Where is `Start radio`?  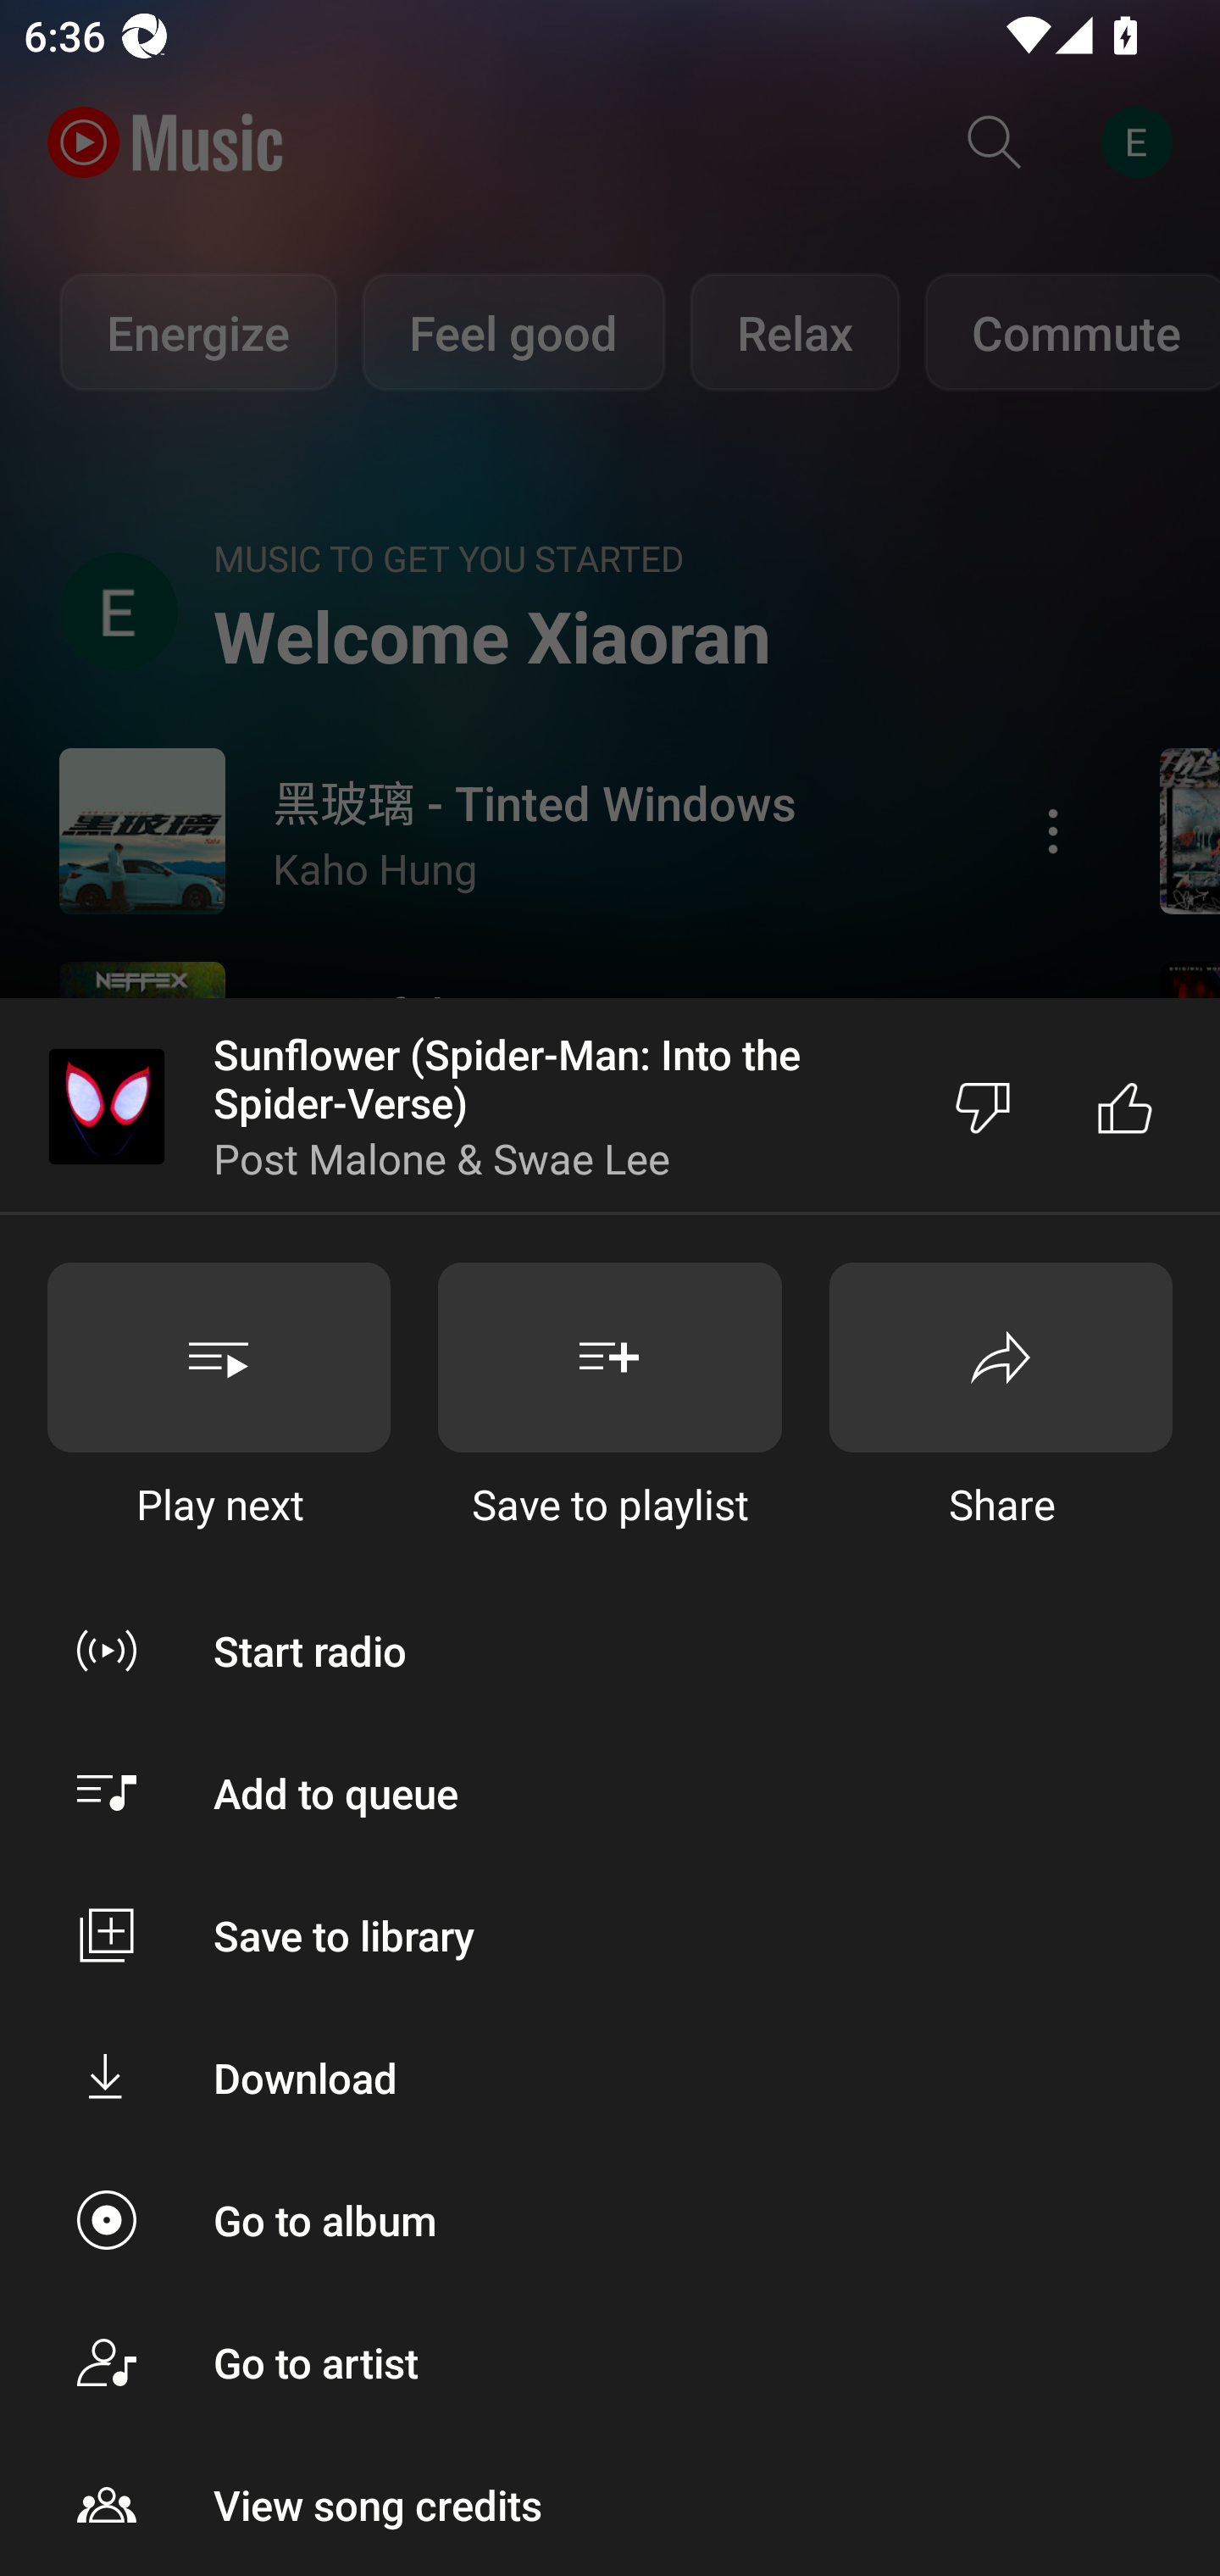 Start radio is located at coordinates (610, 1649).